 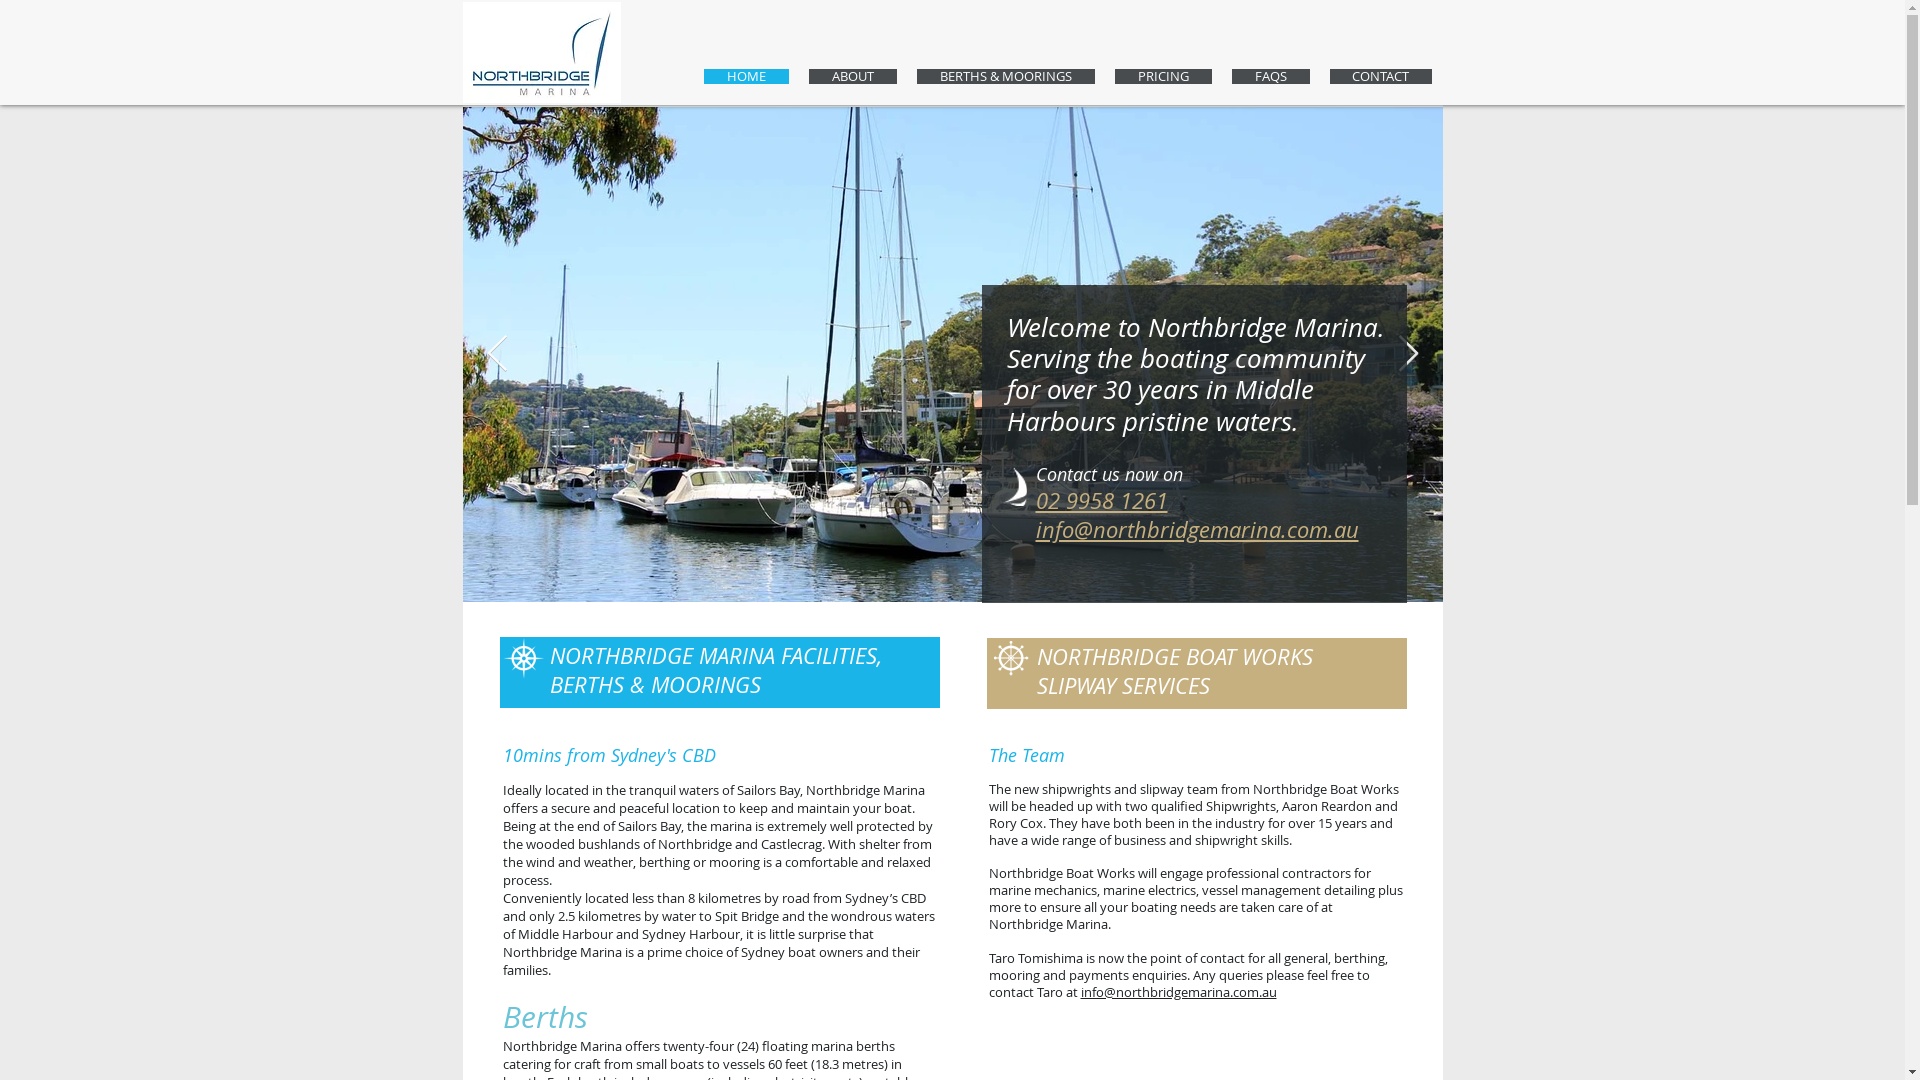 What do you see at coordinates (746, 76) in the screenshot?
I see `HOME` at bounding box center [746, 76].